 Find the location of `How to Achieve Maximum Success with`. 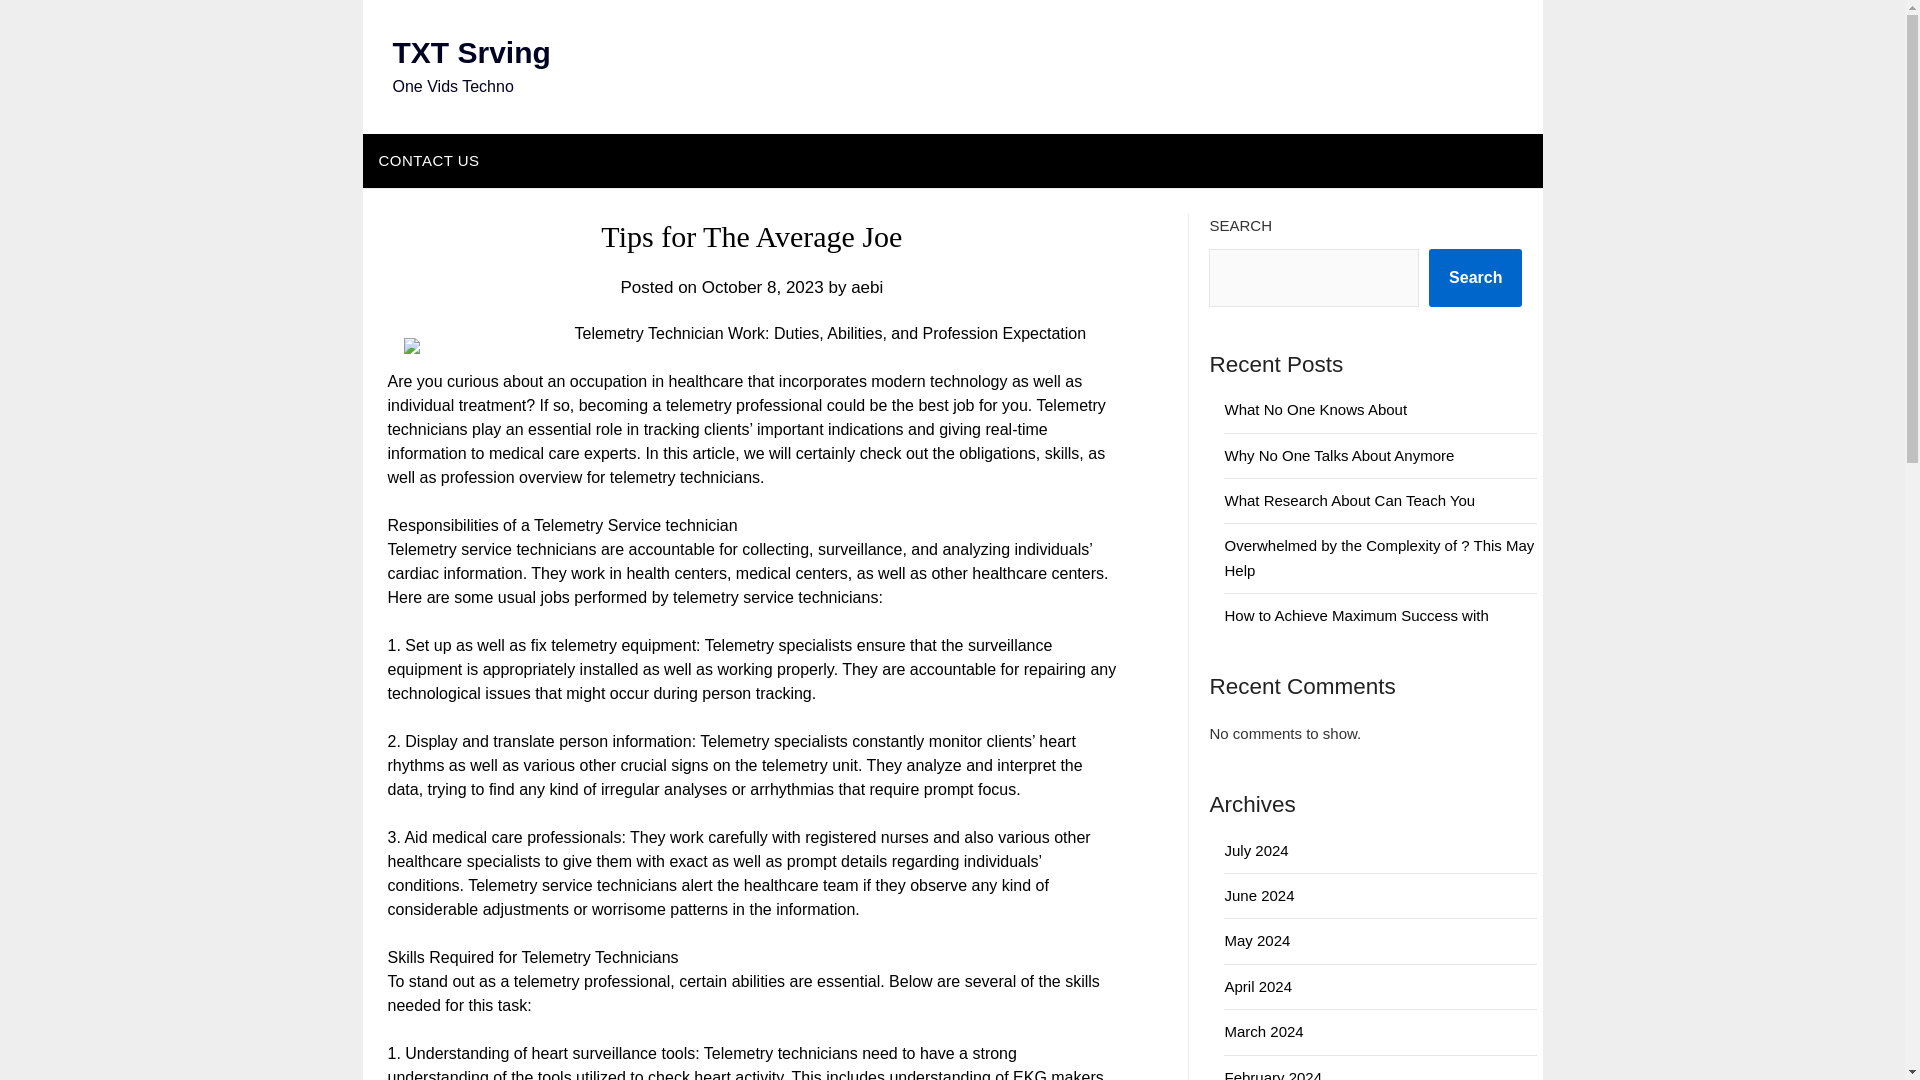

How to Achieve Maximum Success with is located at coordinates (1356, 615).